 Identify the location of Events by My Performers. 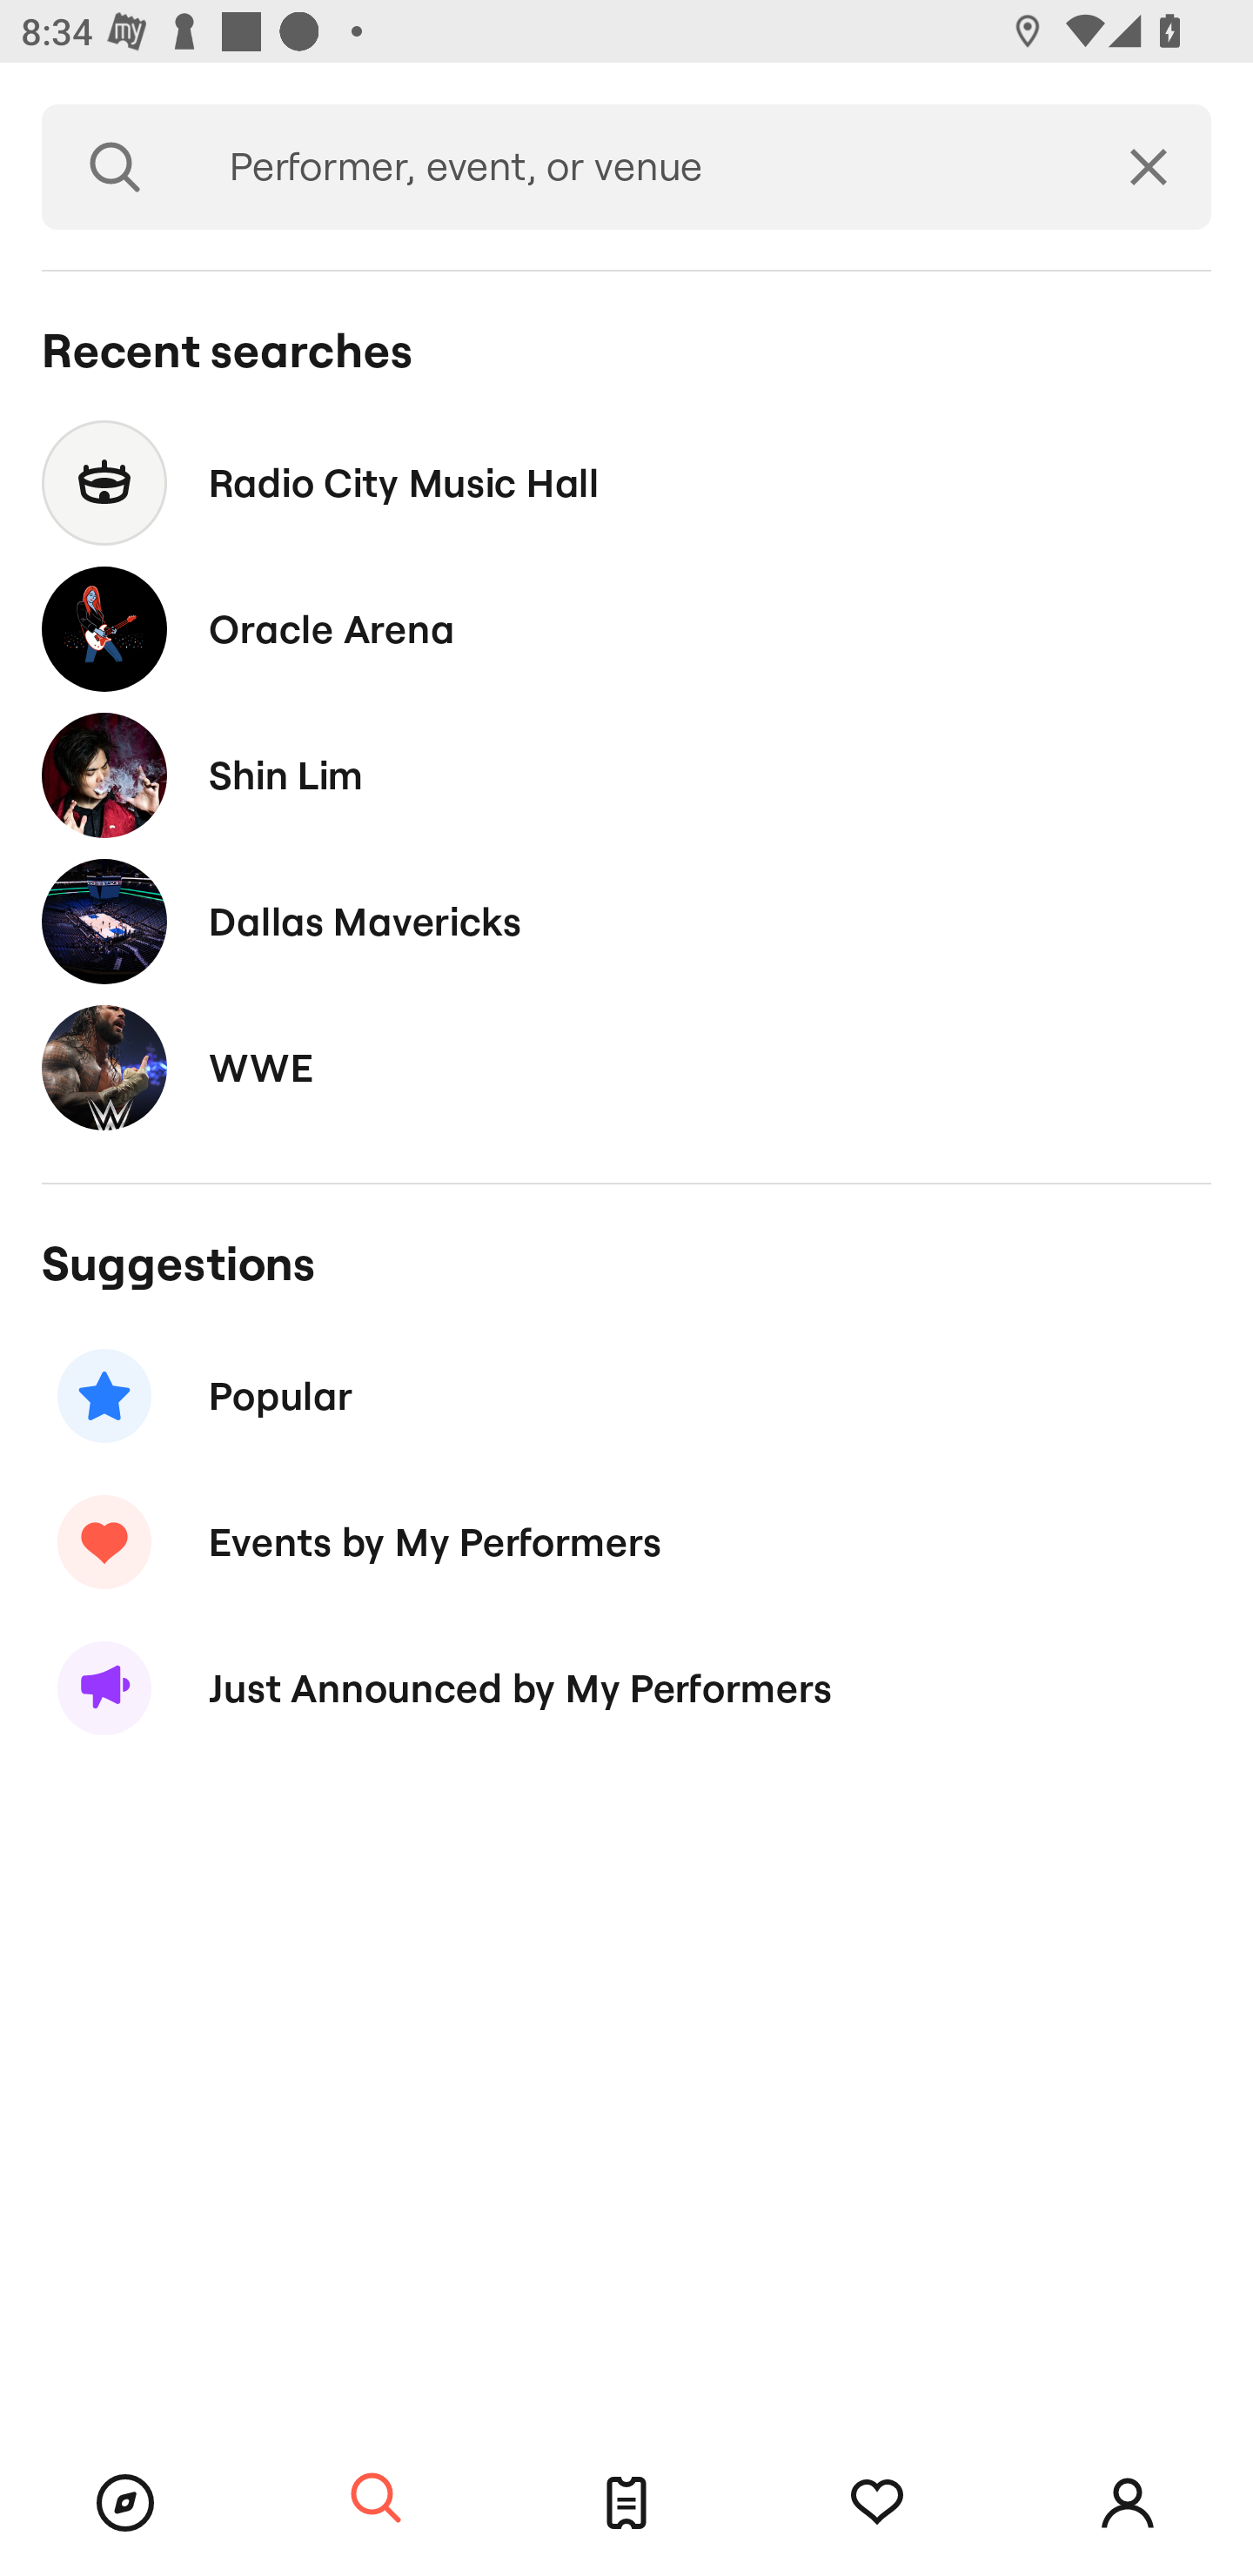
(626, 1541).